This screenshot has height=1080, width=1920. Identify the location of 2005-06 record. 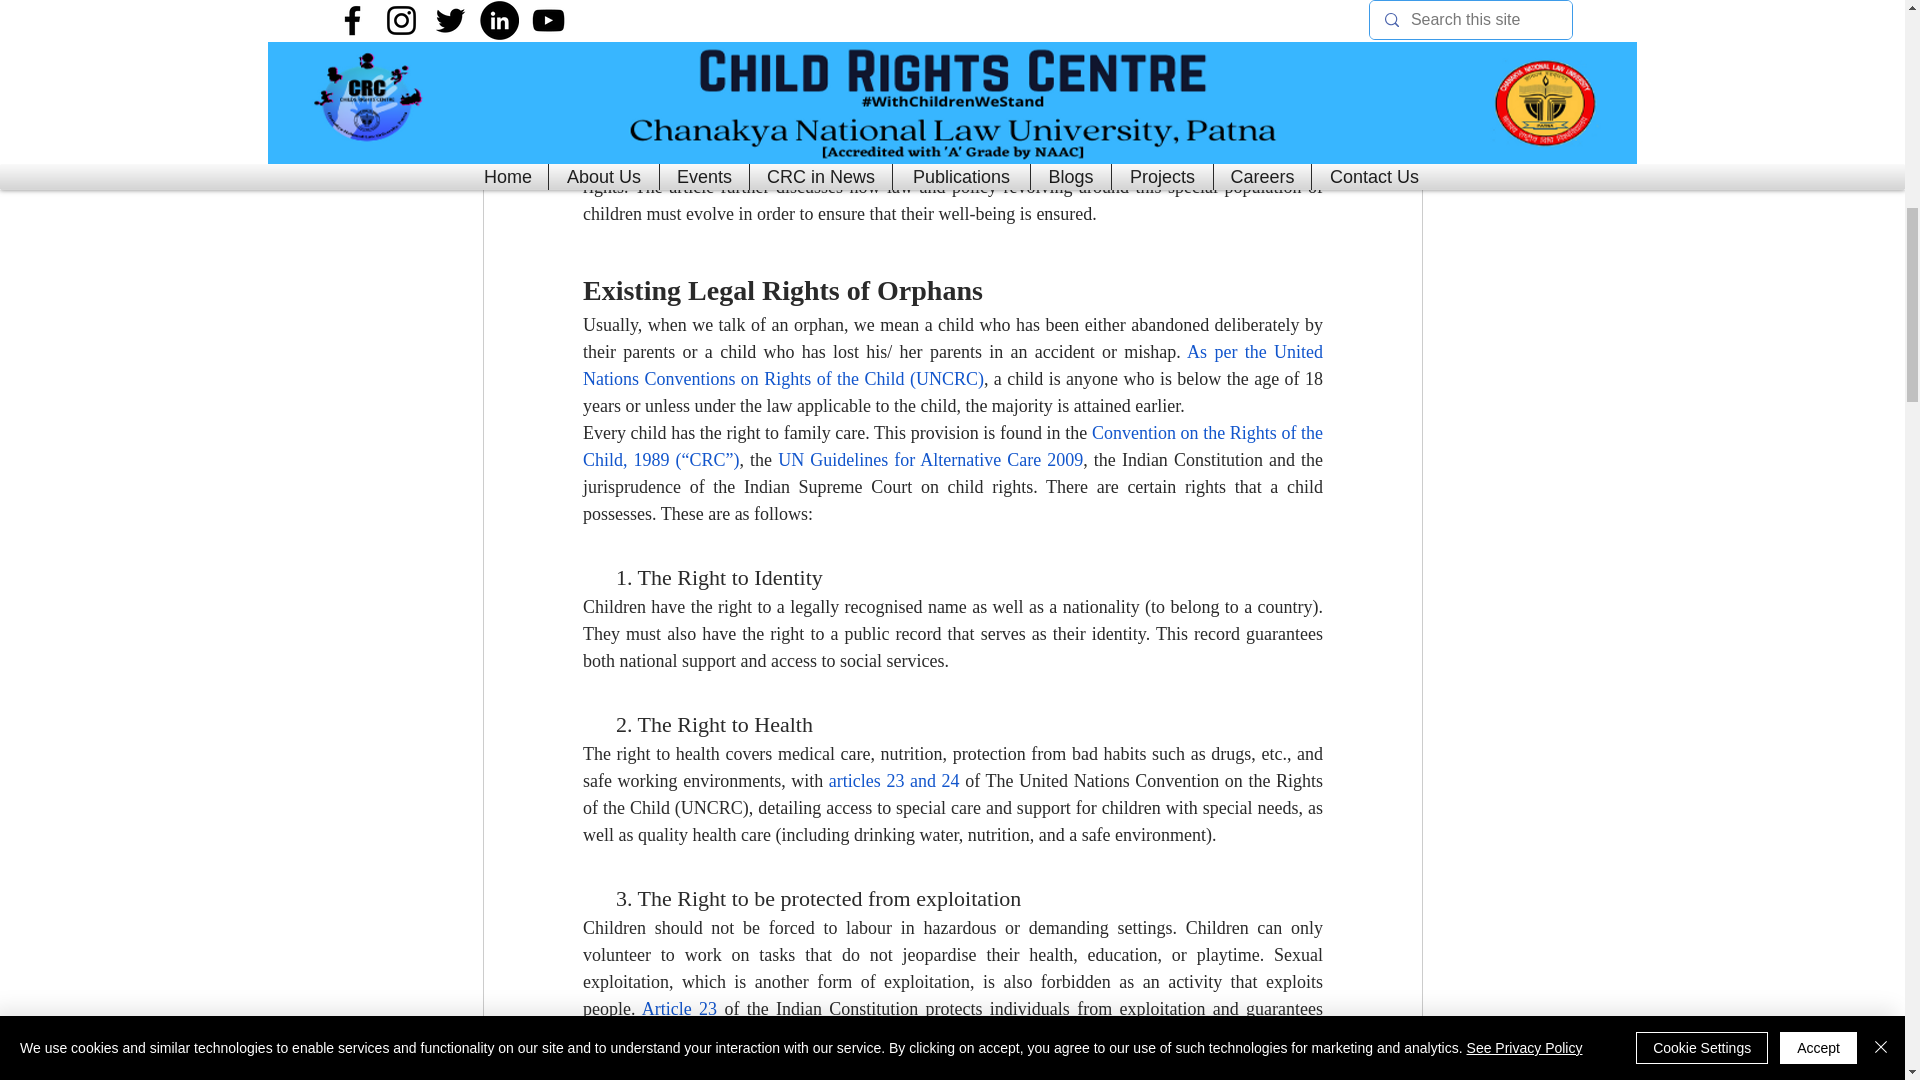
(705, 24).